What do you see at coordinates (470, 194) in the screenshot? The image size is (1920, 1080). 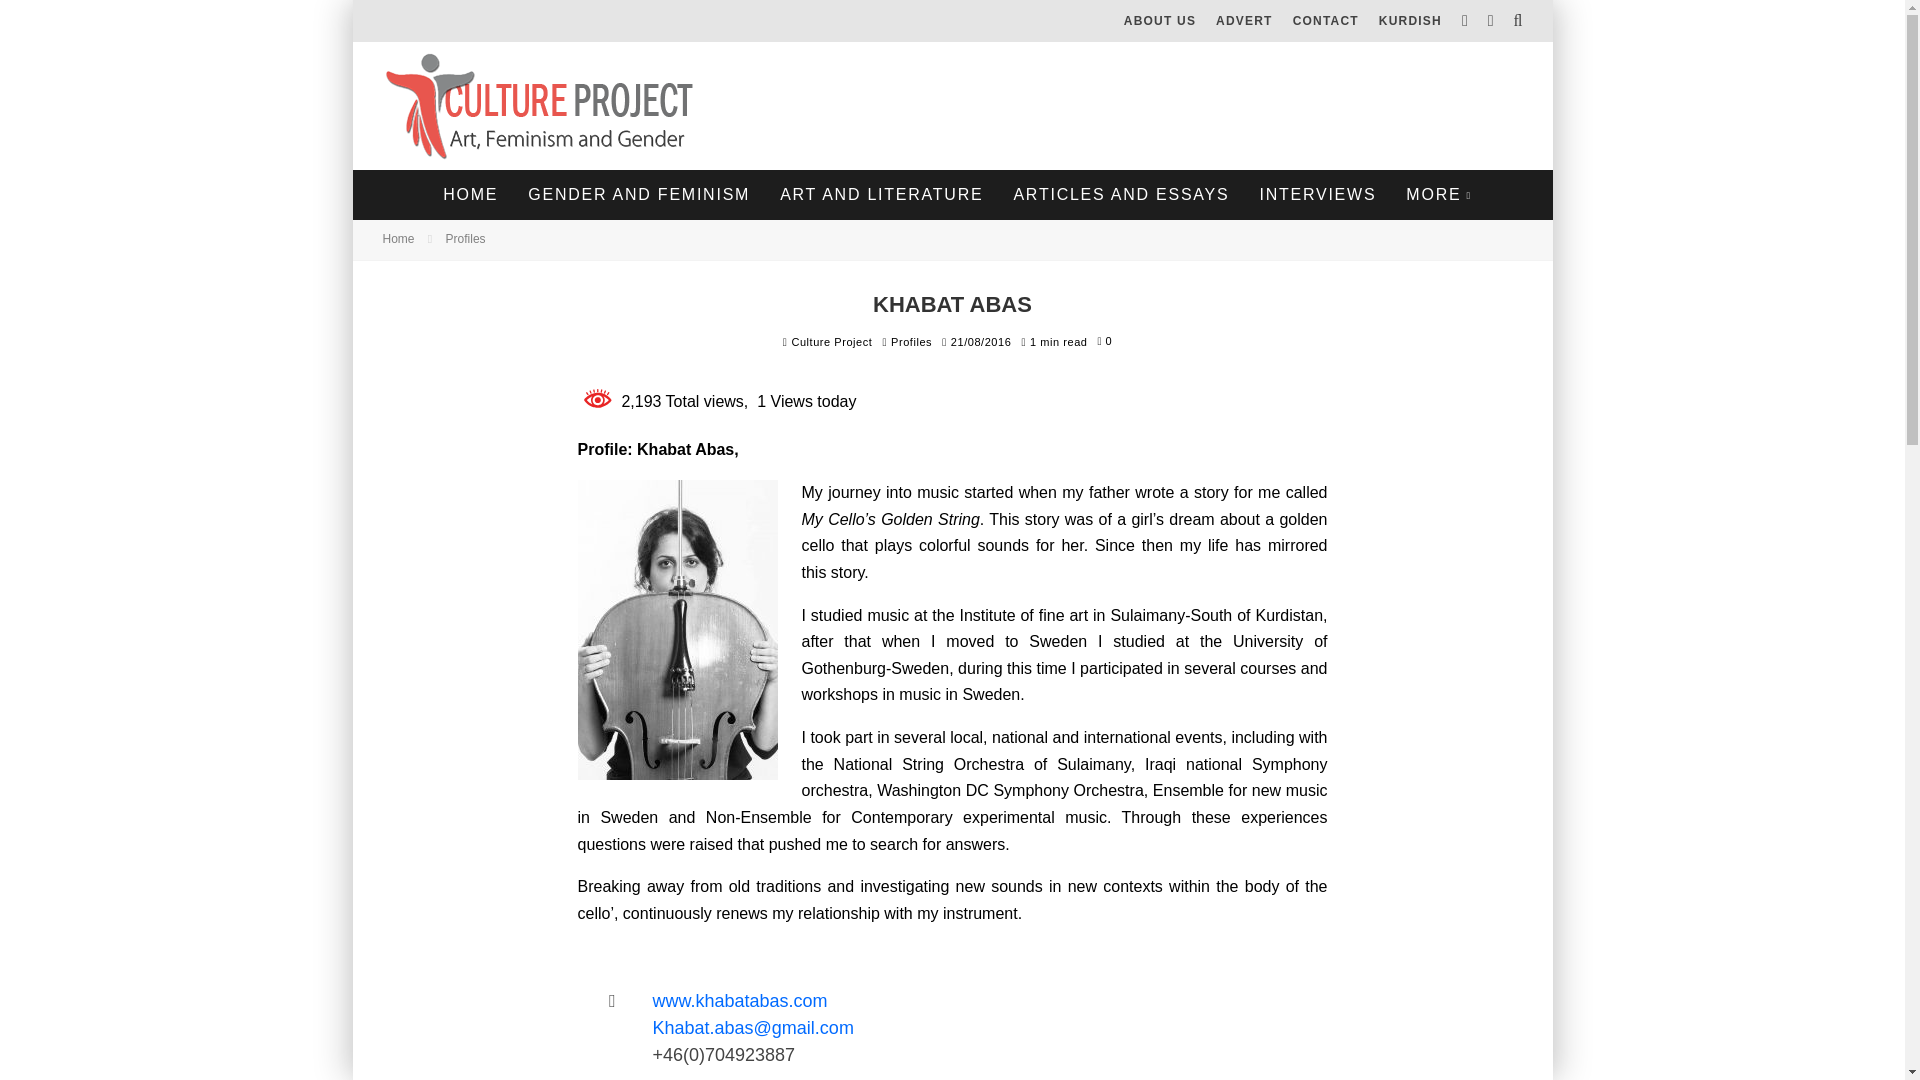 I see `HOME` at bounding box center [470, 194].